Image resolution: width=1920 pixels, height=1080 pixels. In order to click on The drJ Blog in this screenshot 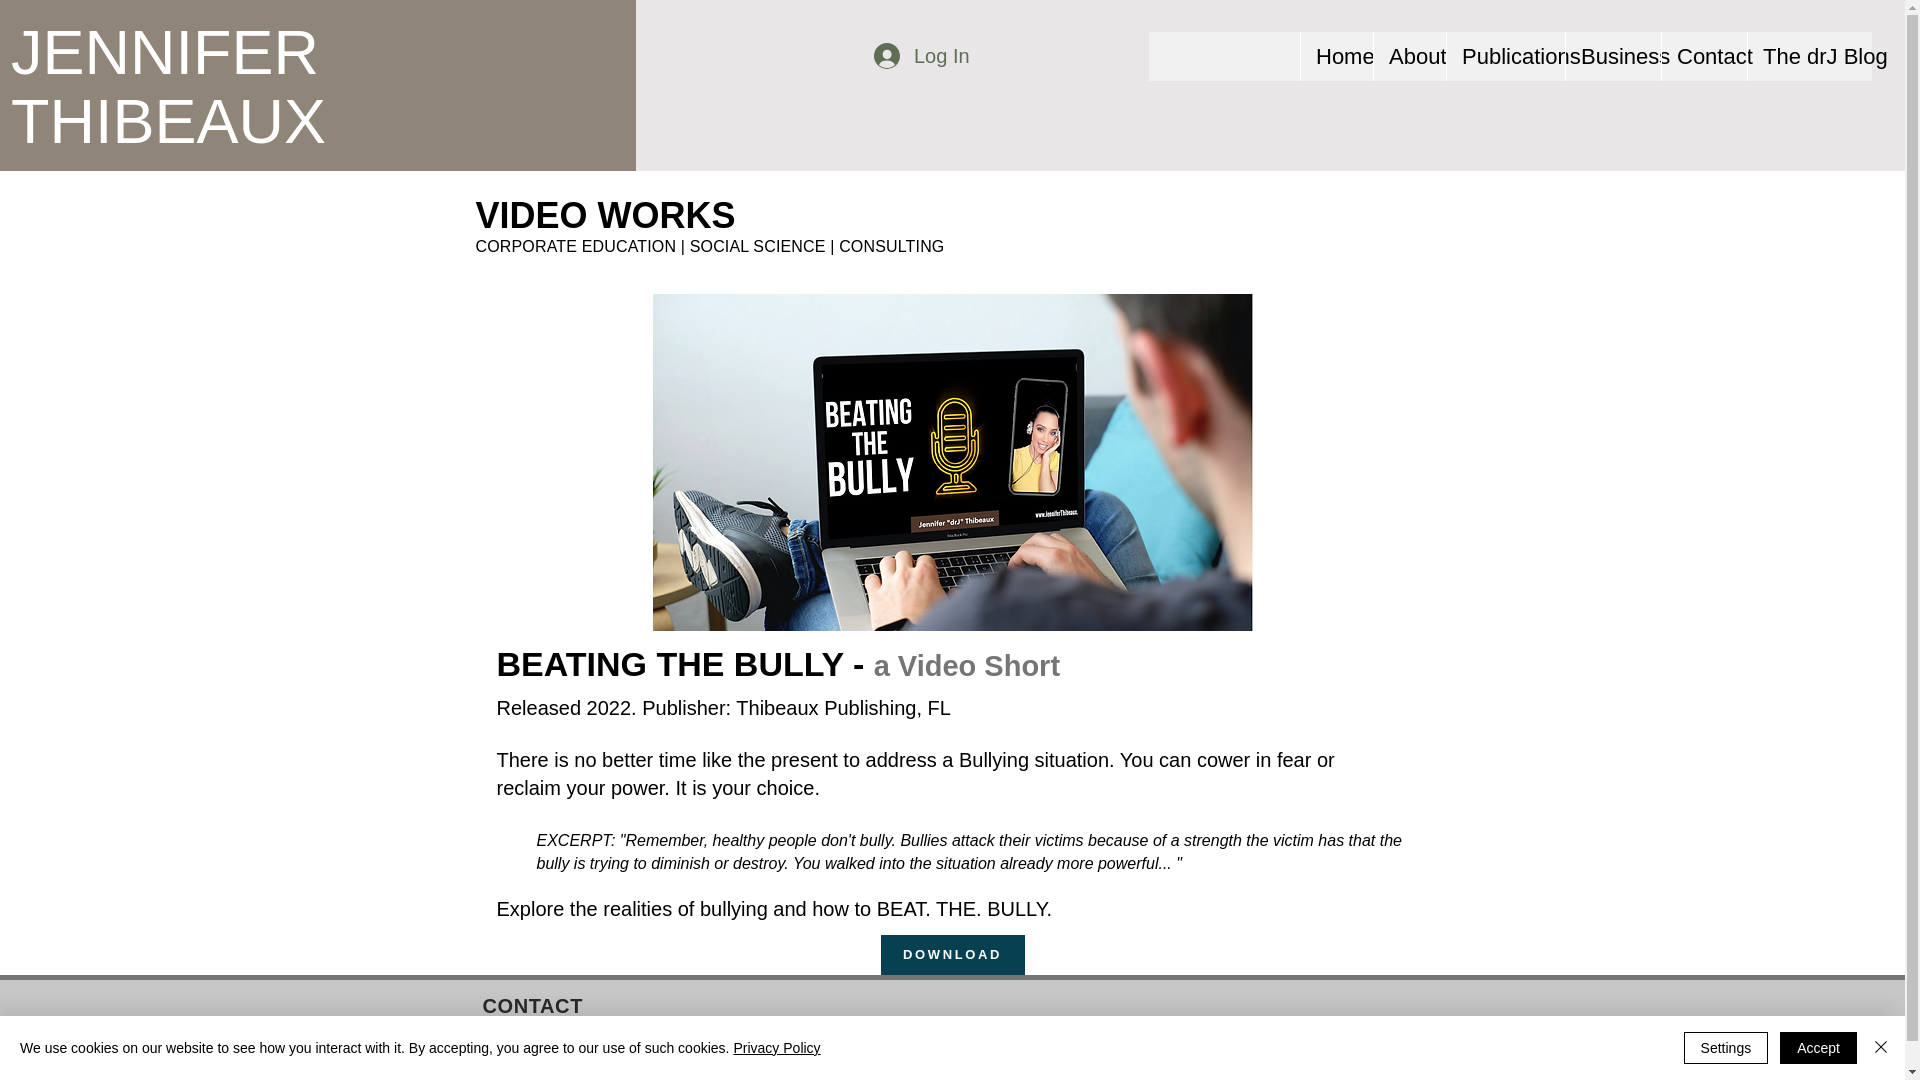, I will do `click(1810, 56)`.